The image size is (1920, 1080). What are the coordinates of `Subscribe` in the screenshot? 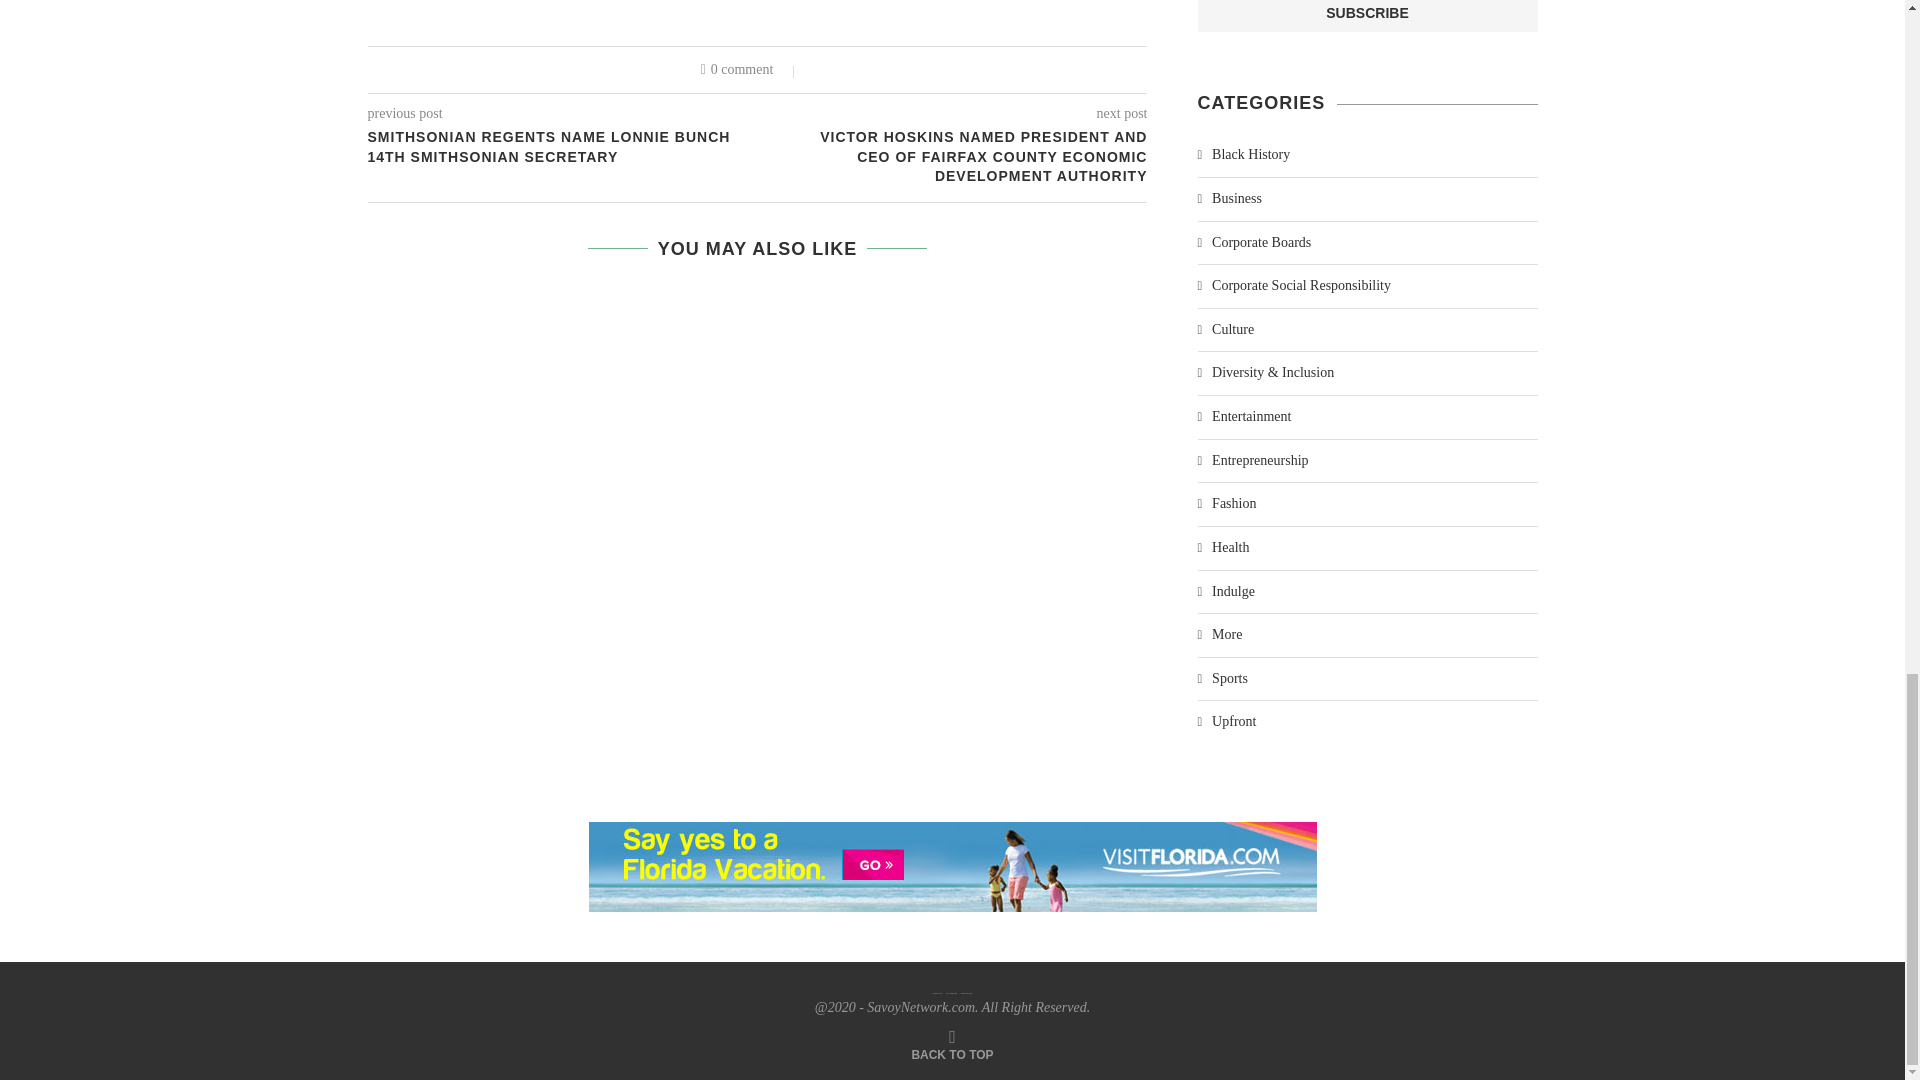 It's located at (1368, 16).